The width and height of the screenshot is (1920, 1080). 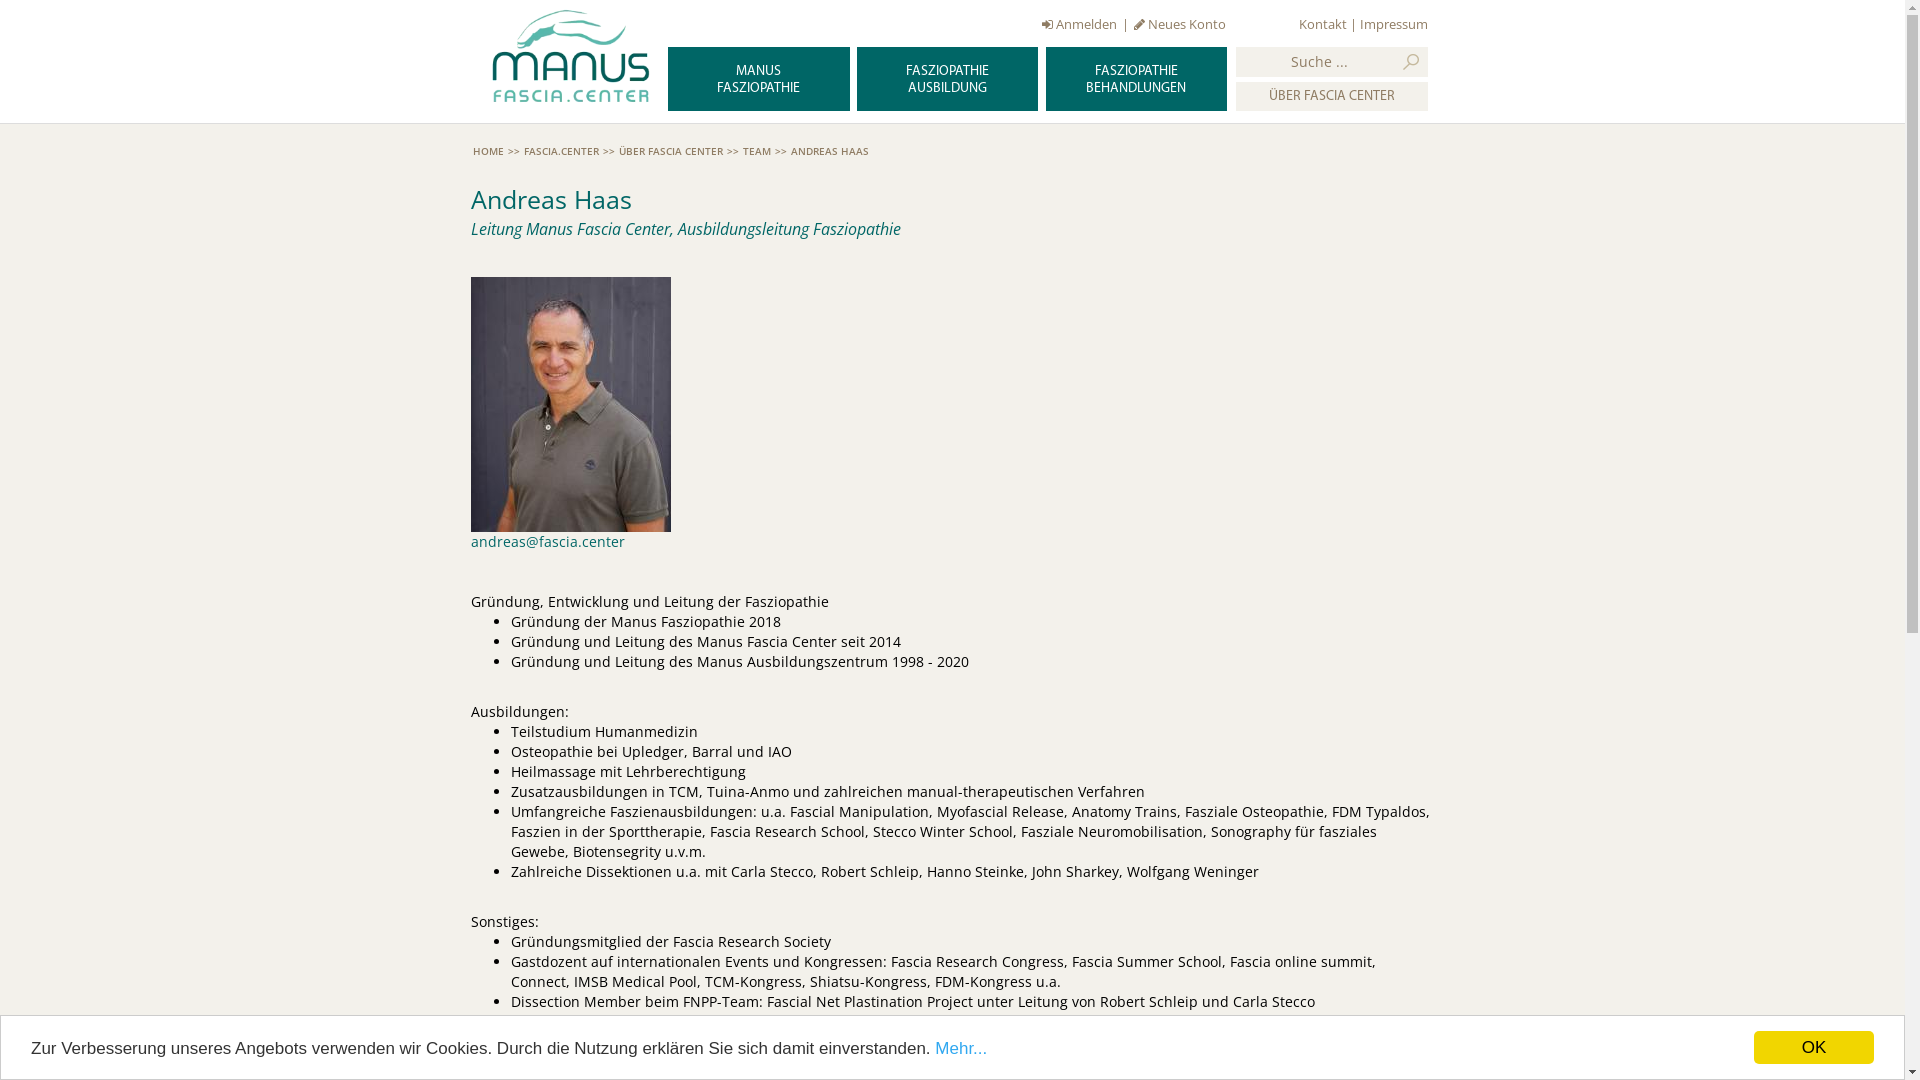 I want to click on Impressum, so click(x=1394, y=24).